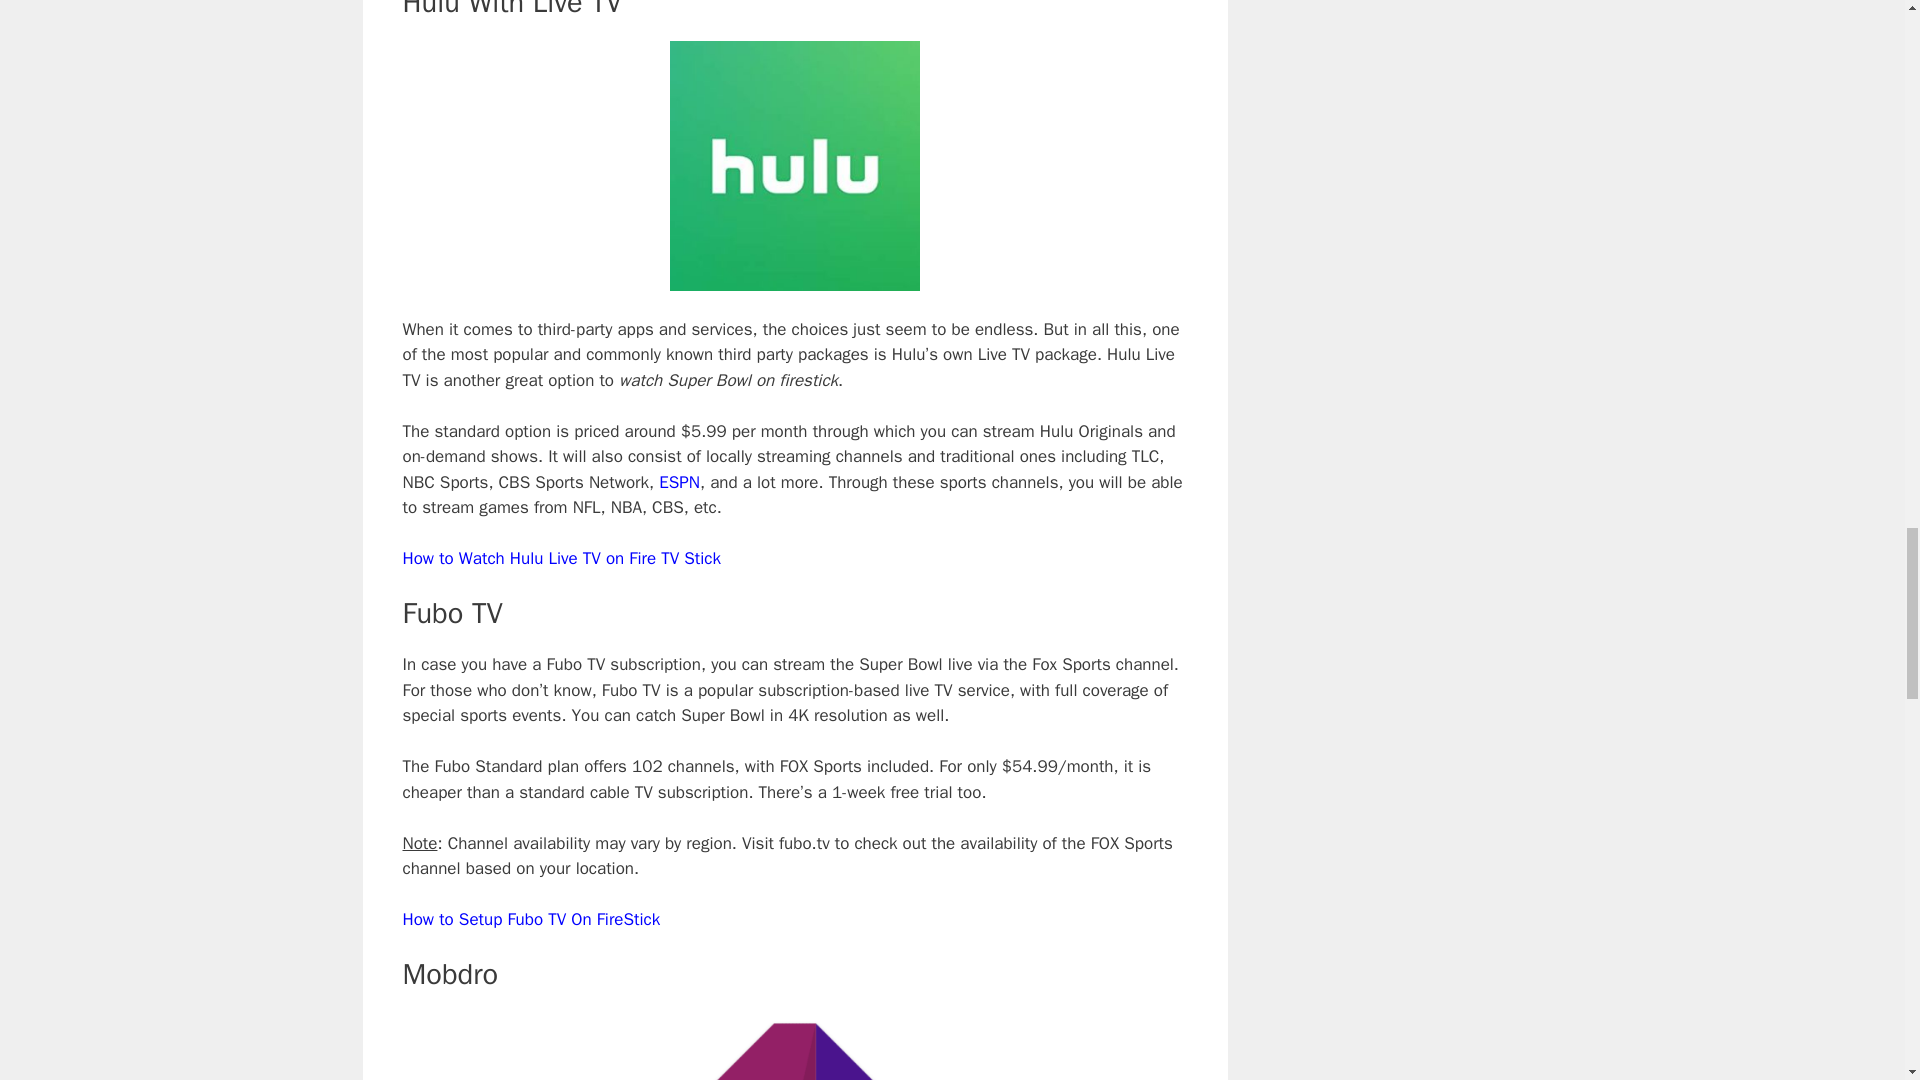 Image resolution: width=1920 pixels, height=1080 pixels. Describe the element at coordinates (679, 482) in the screenshot. I see `ESPN` at that location.